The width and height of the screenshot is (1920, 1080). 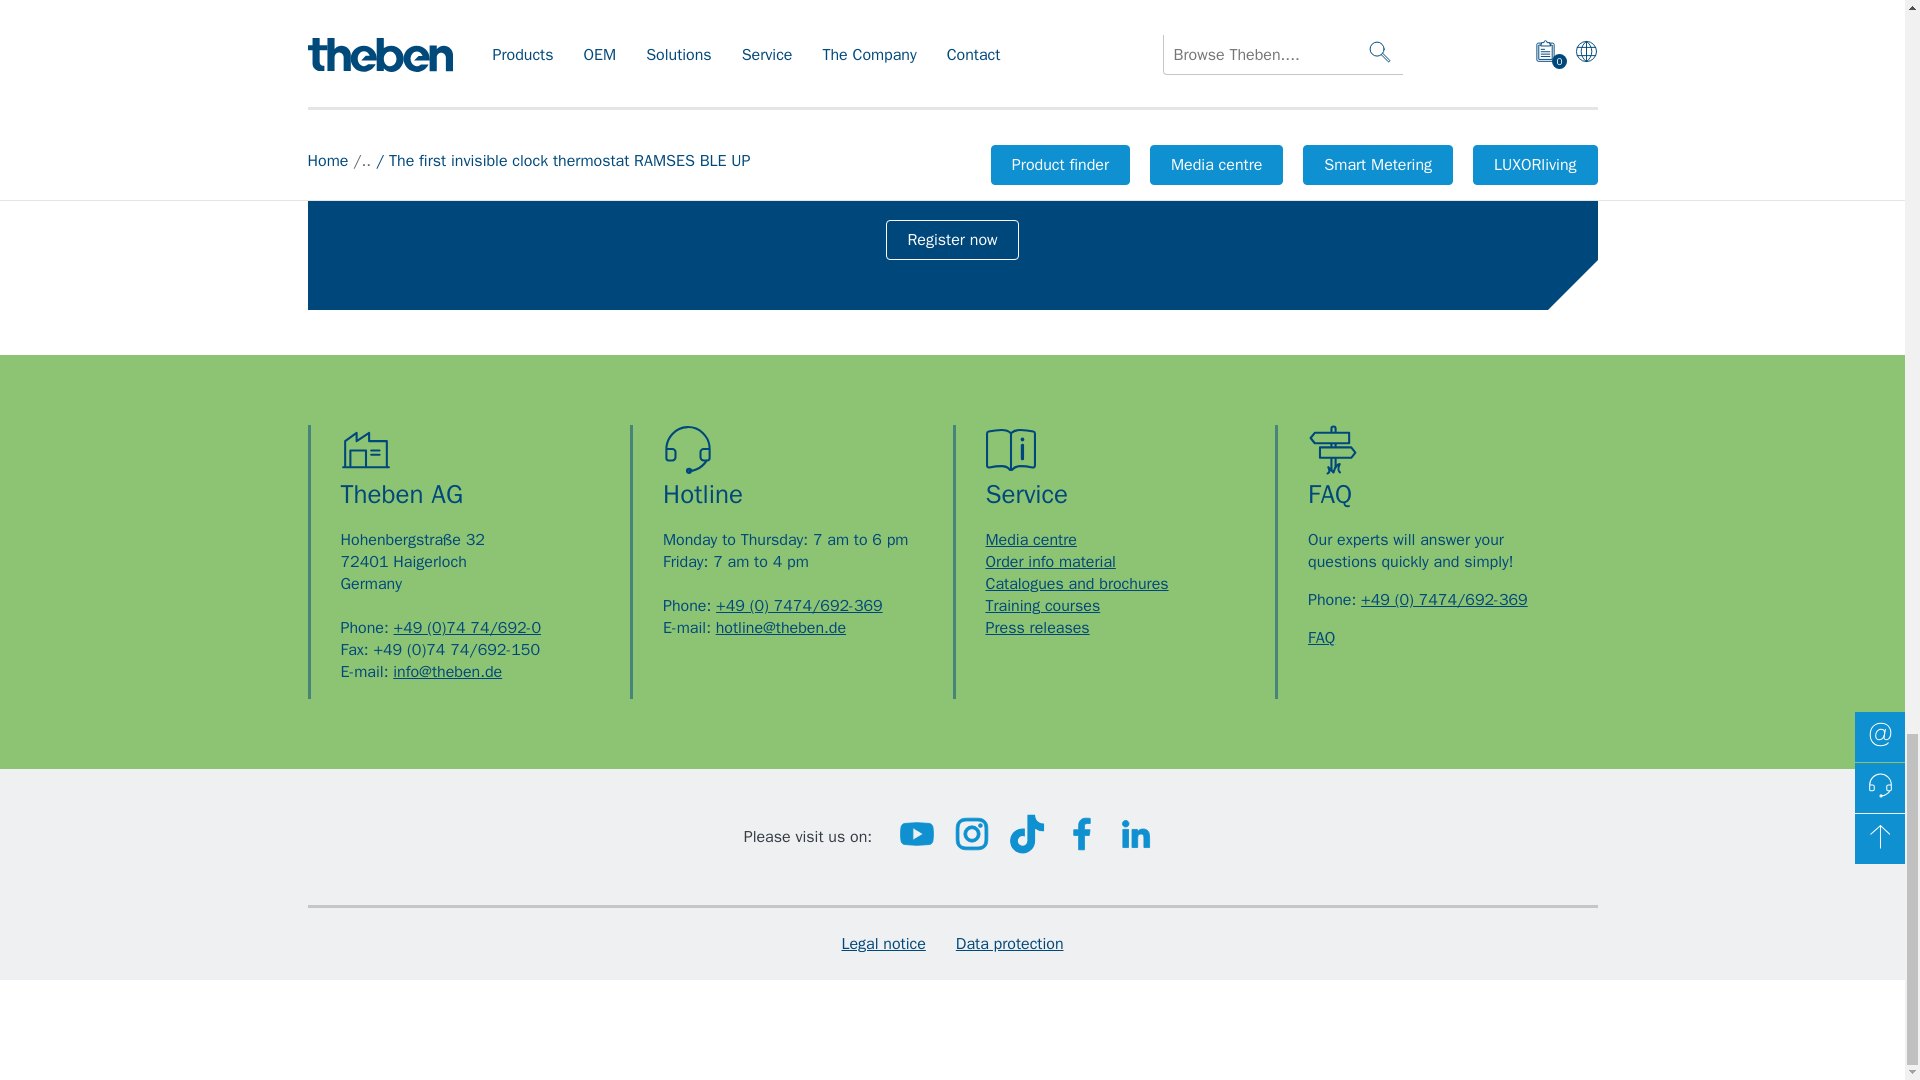 I want to click on Catalogues and brochures, so click(x=1078, y=584).